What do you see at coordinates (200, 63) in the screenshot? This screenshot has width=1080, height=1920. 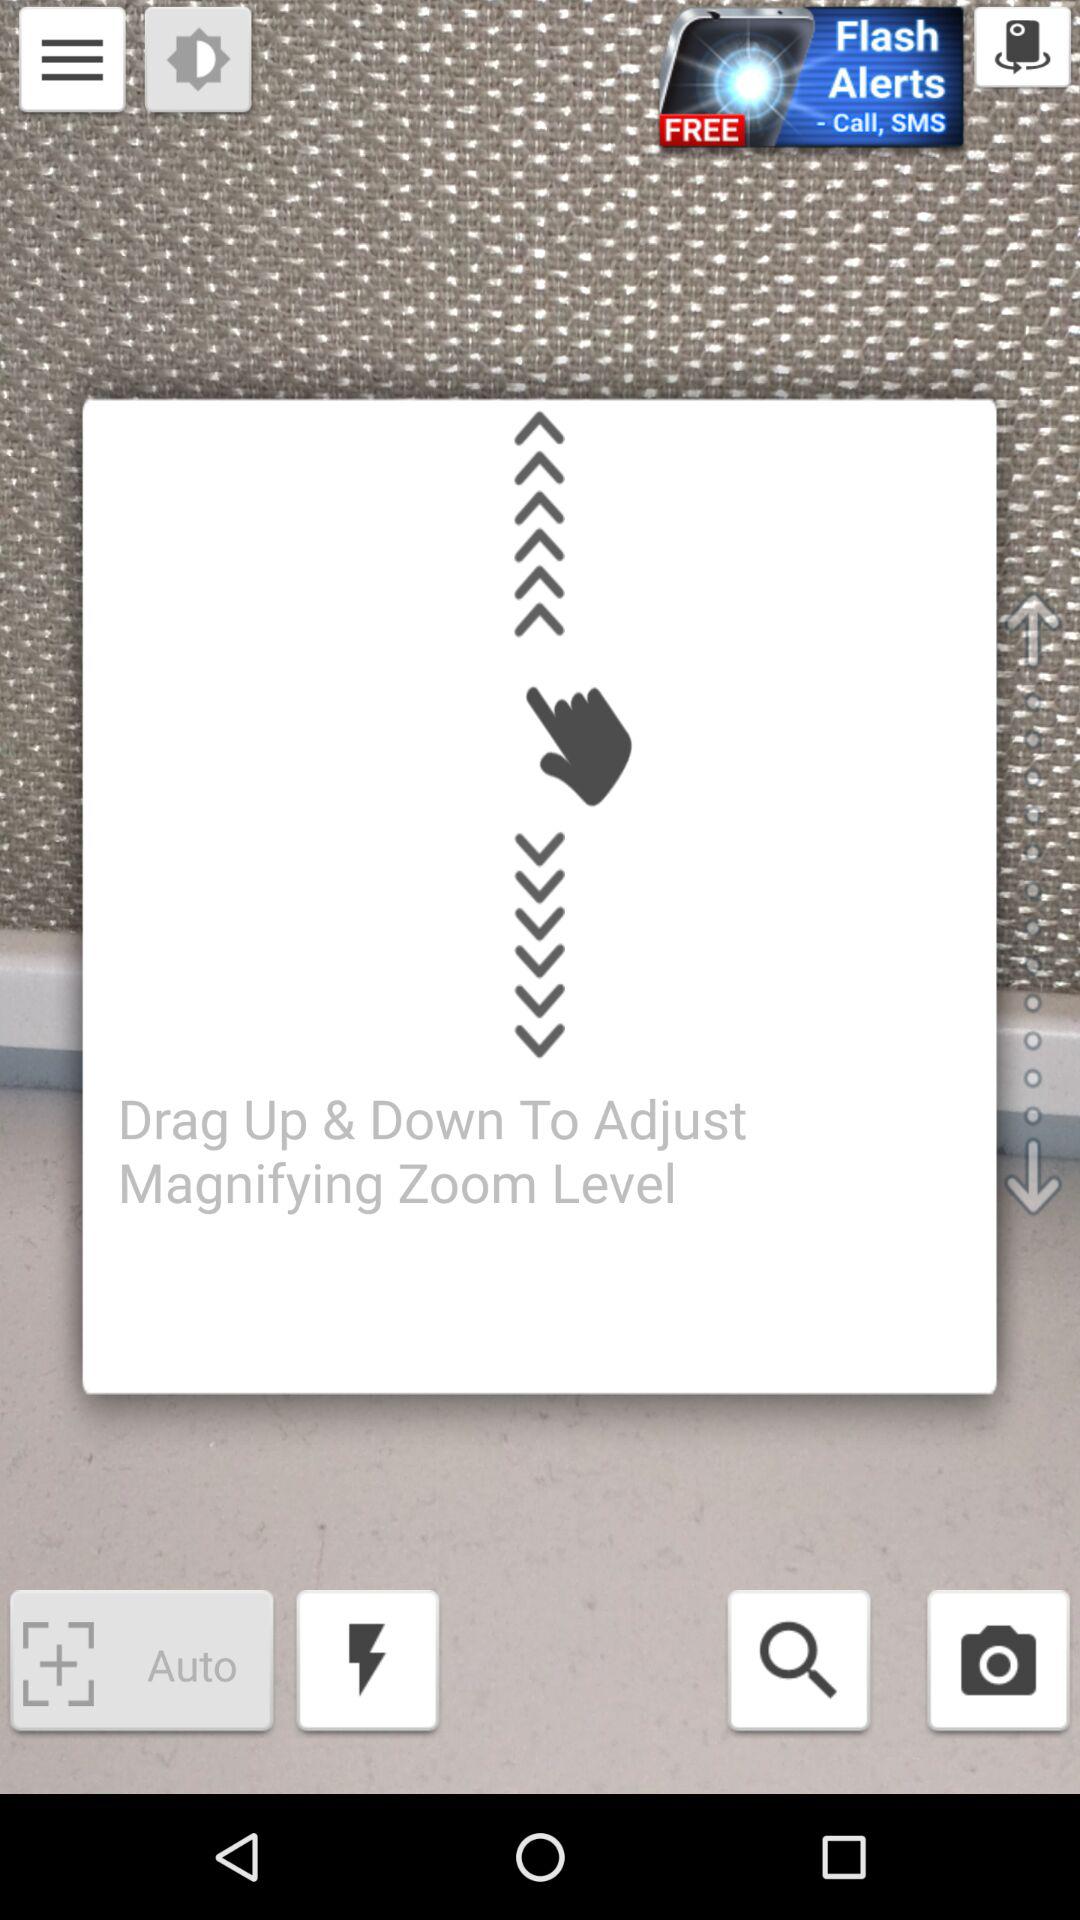 I see `click on brightness icon` at bounding box center [200, 63].